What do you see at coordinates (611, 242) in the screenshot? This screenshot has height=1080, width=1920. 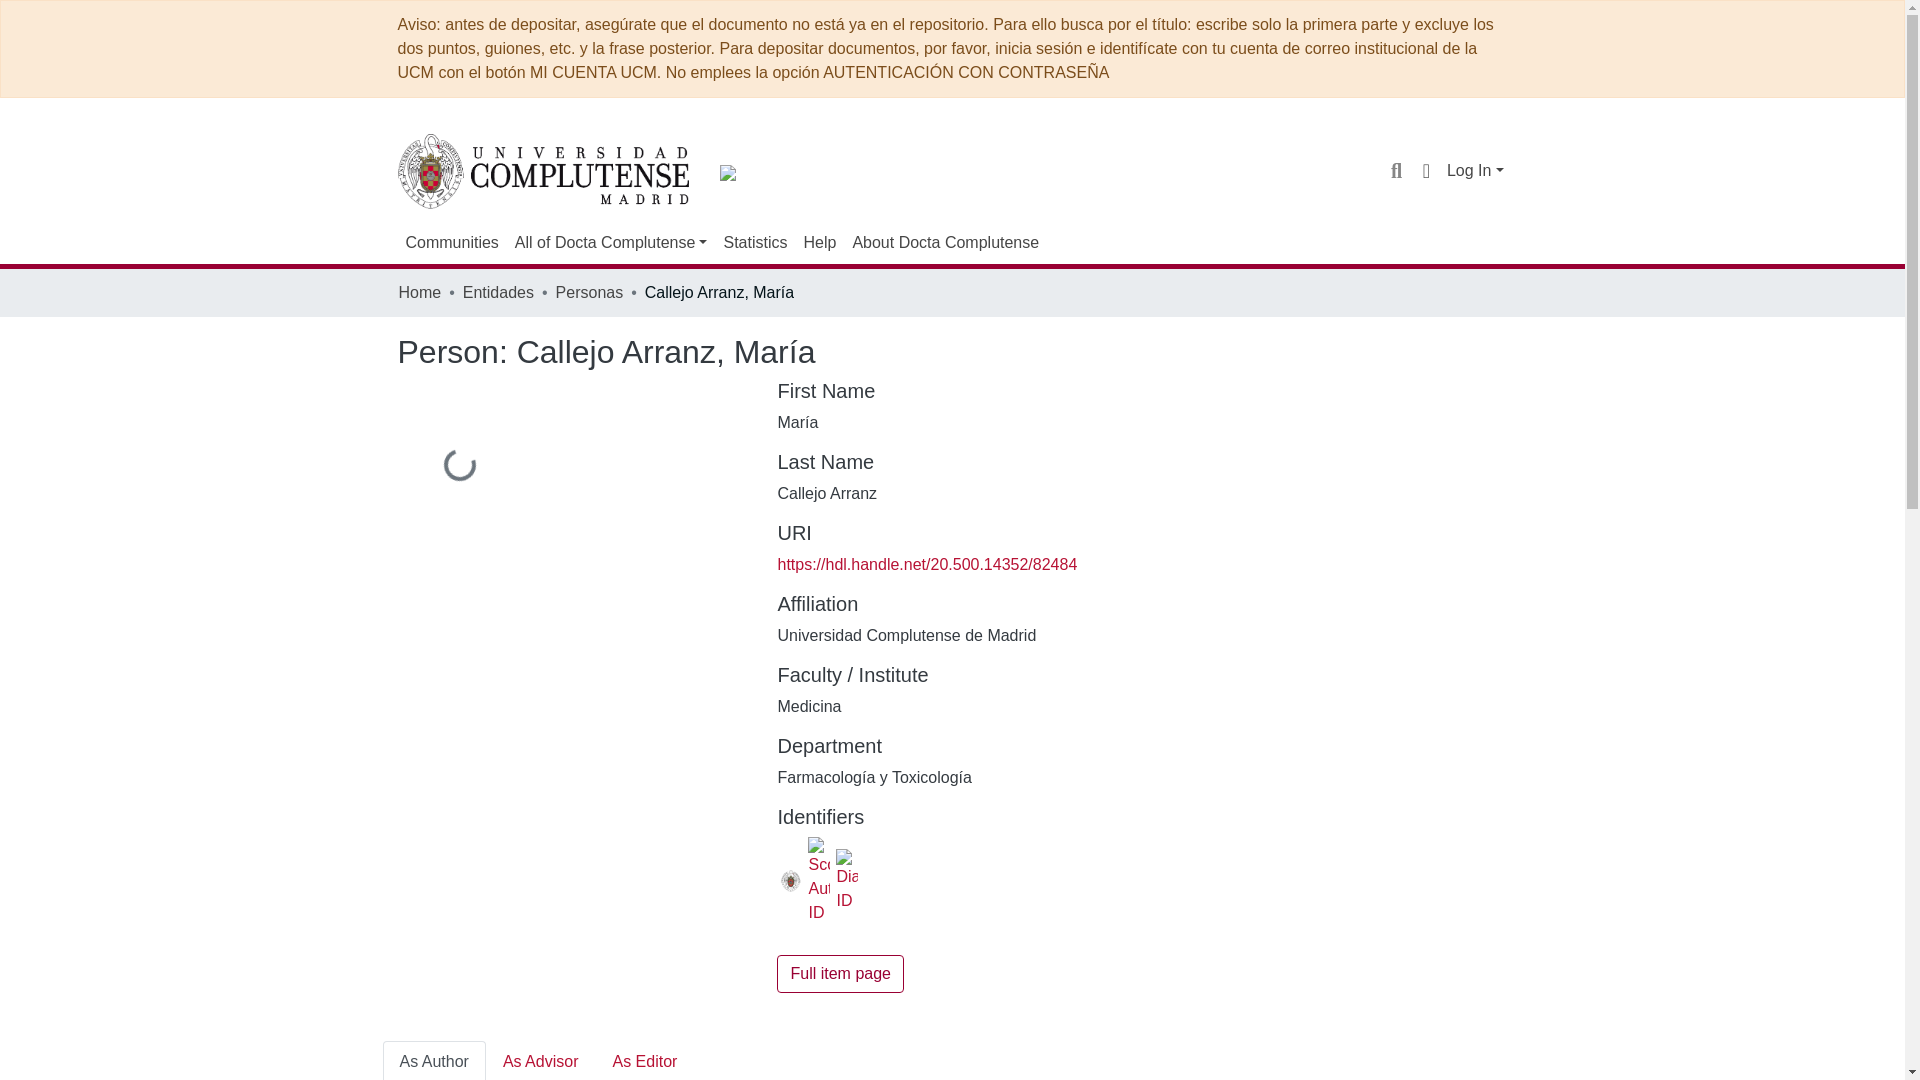 I see `All of Docta Complutense` at bounding box center [611, 242].